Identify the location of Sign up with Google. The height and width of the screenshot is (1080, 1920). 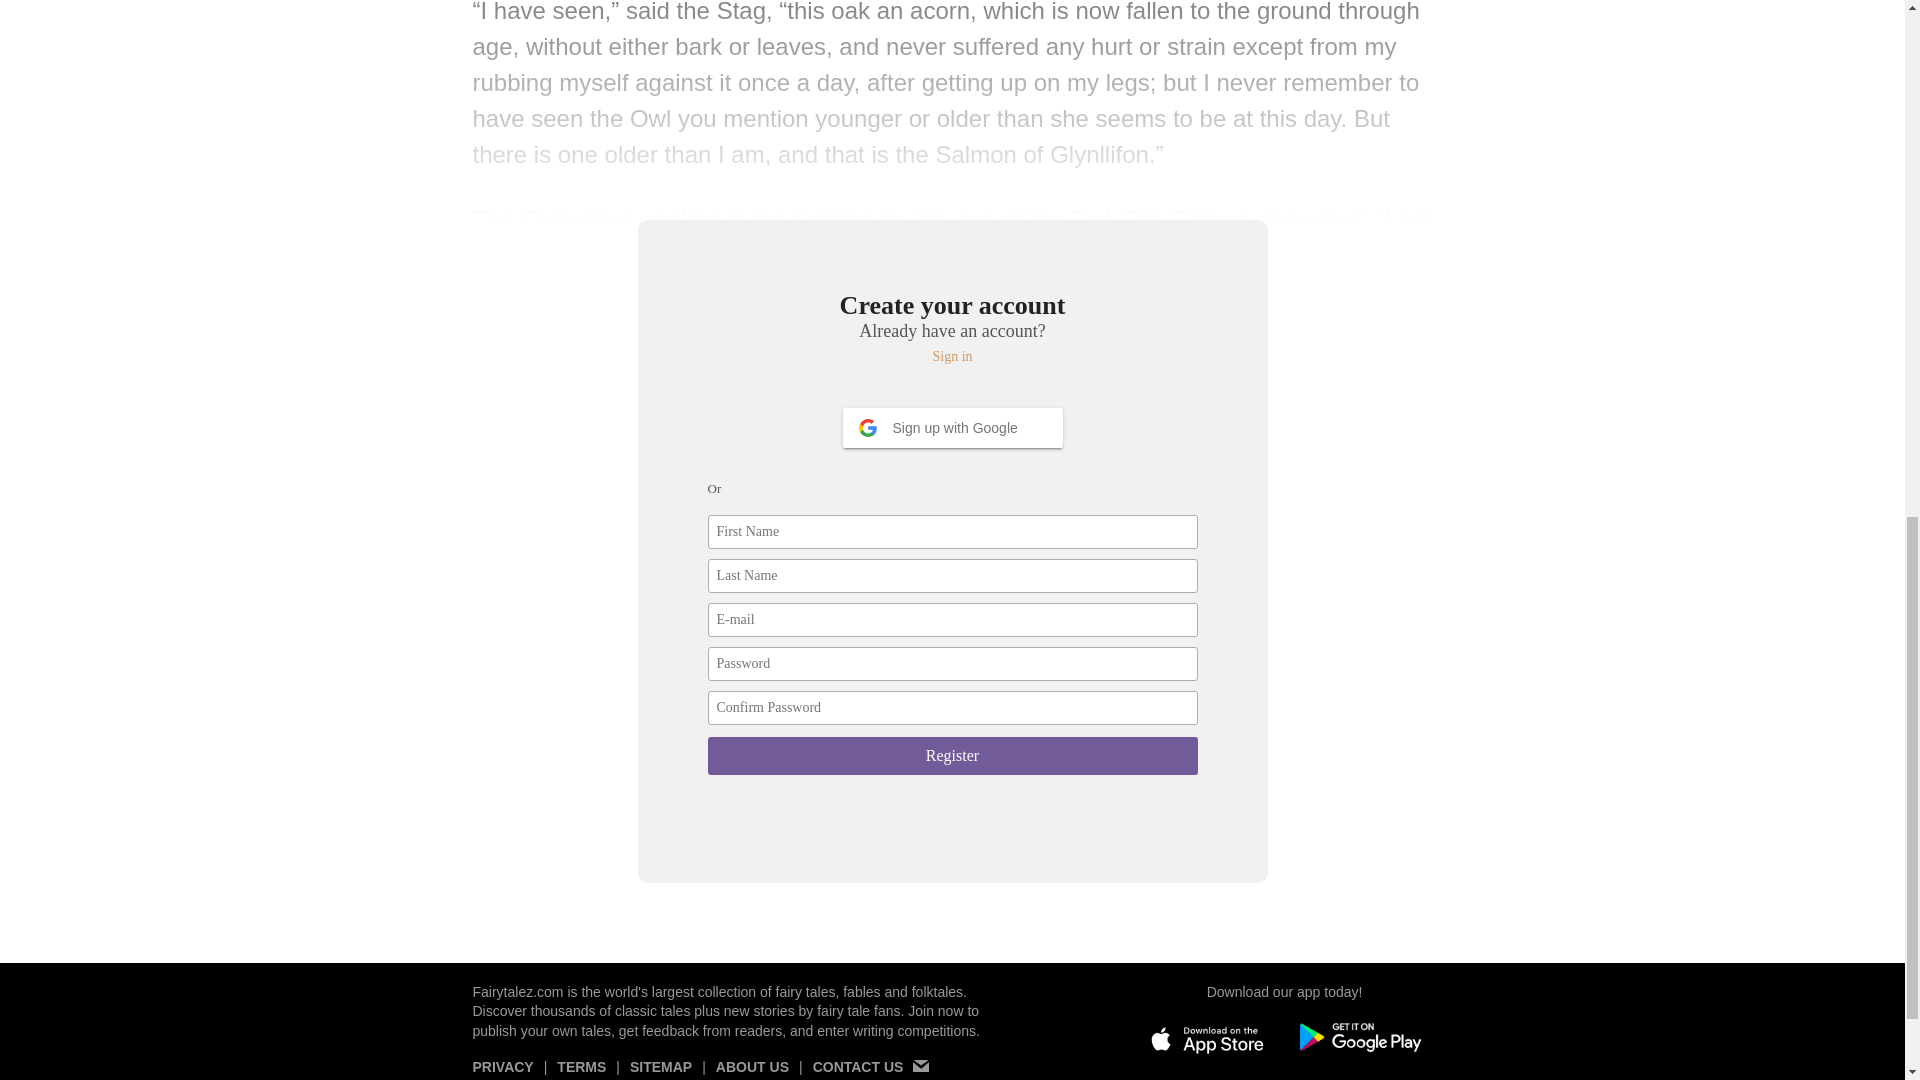
(952, 428).